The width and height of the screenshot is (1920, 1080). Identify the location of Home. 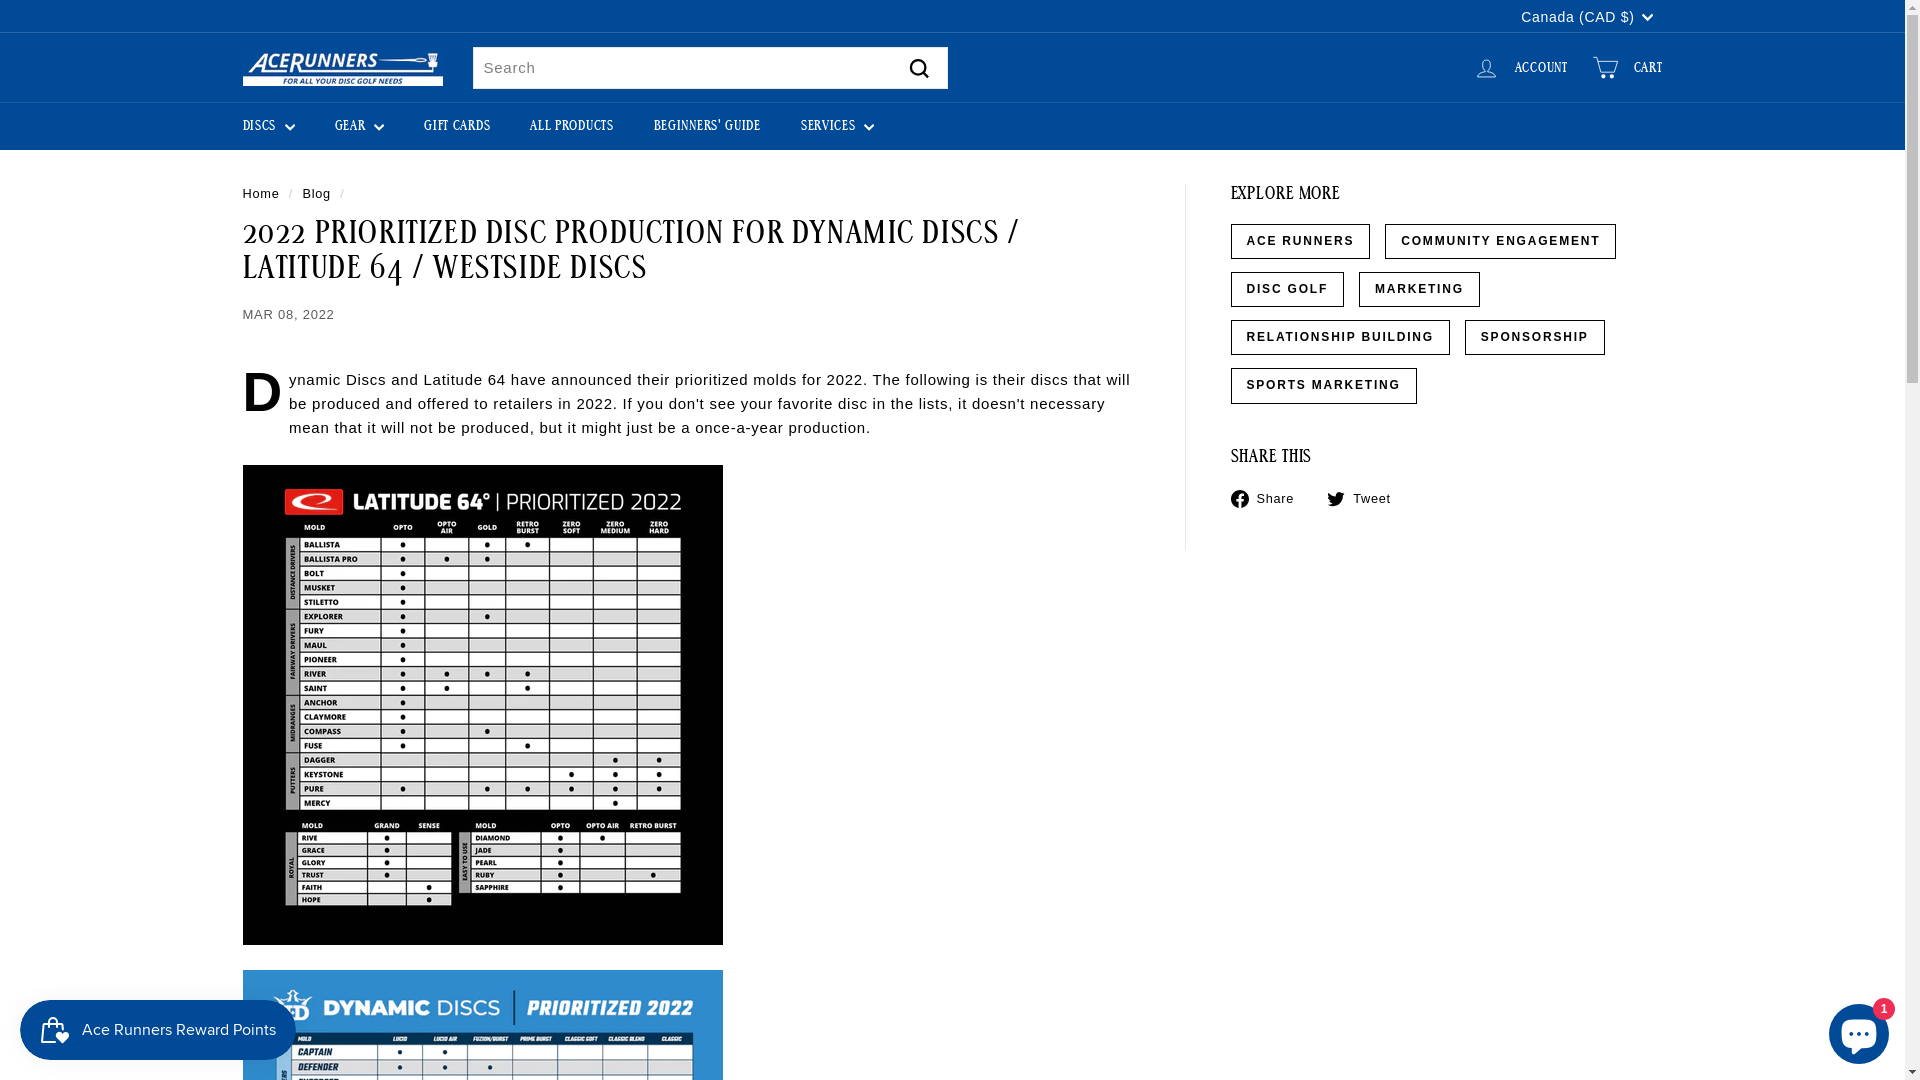
(260, 194).